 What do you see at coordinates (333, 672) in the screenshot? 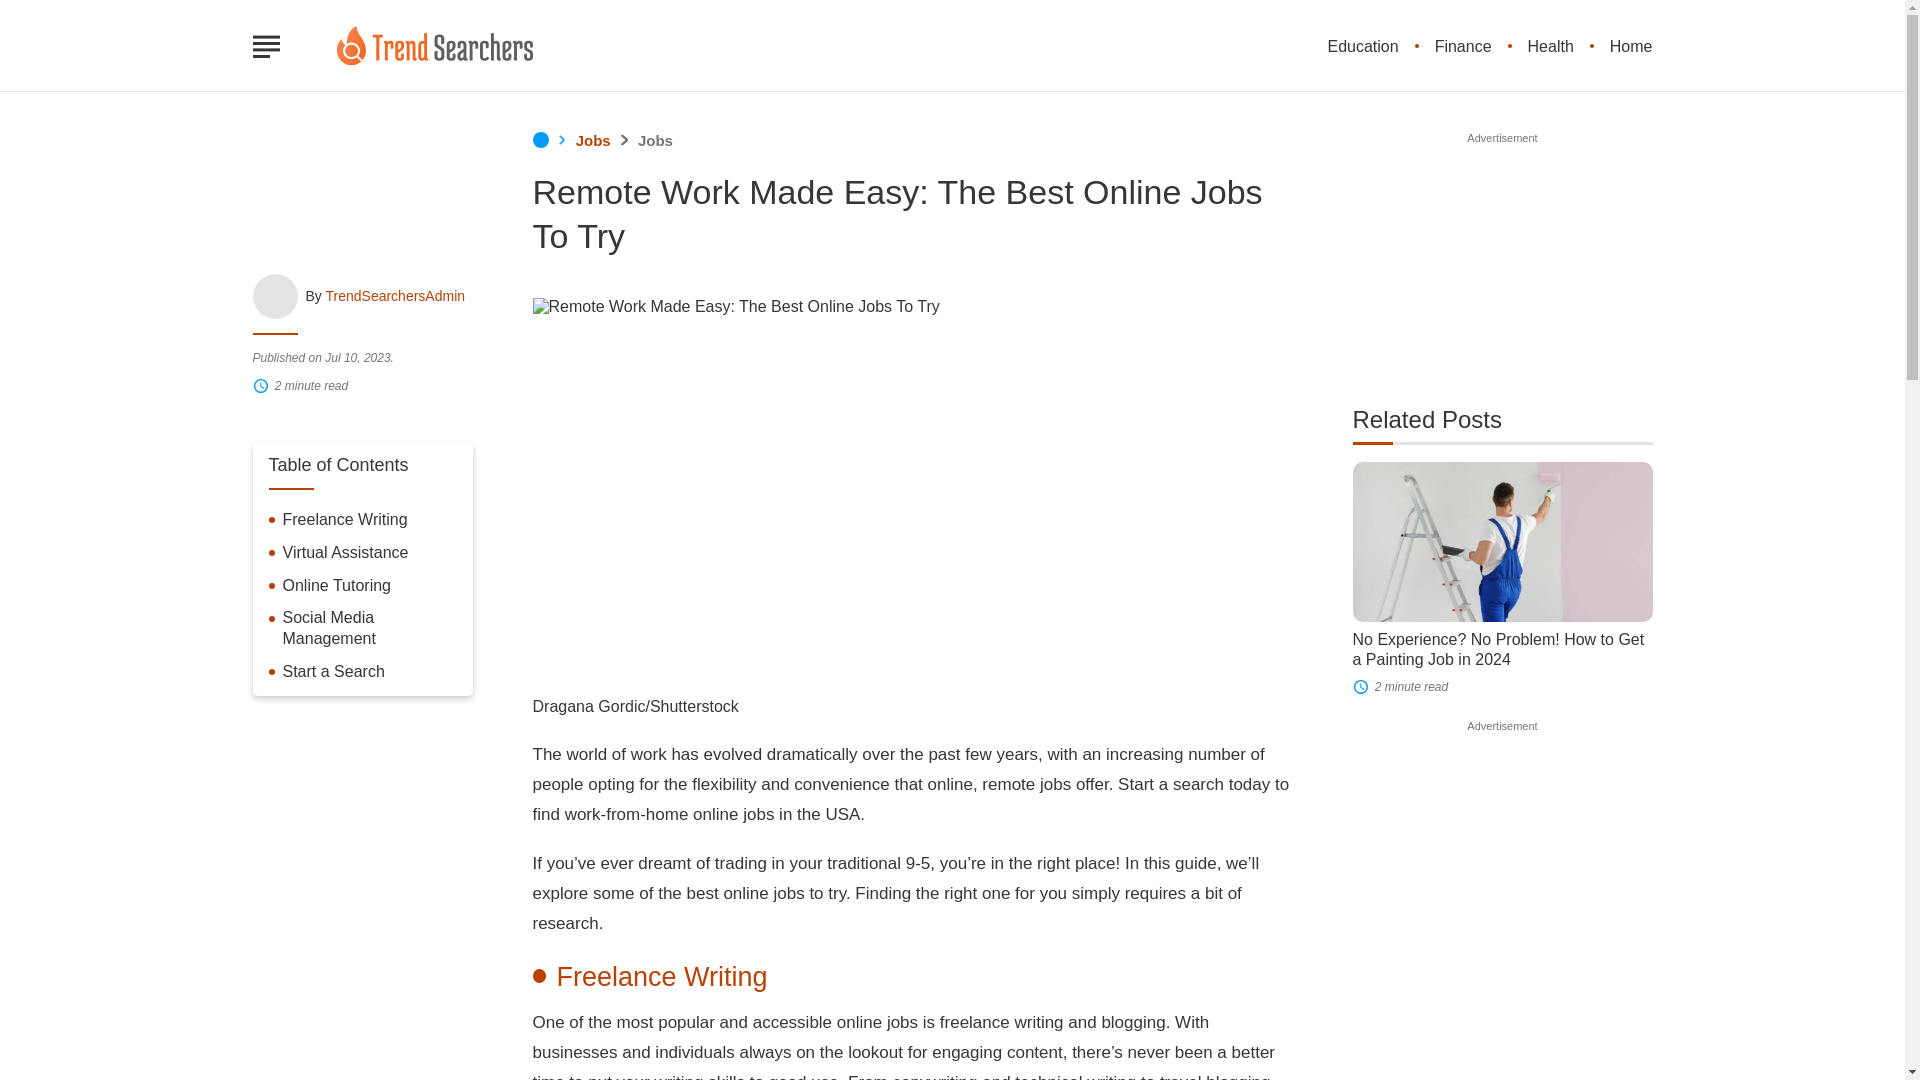
I see `Start a Search` at bounding box center [333, 672].